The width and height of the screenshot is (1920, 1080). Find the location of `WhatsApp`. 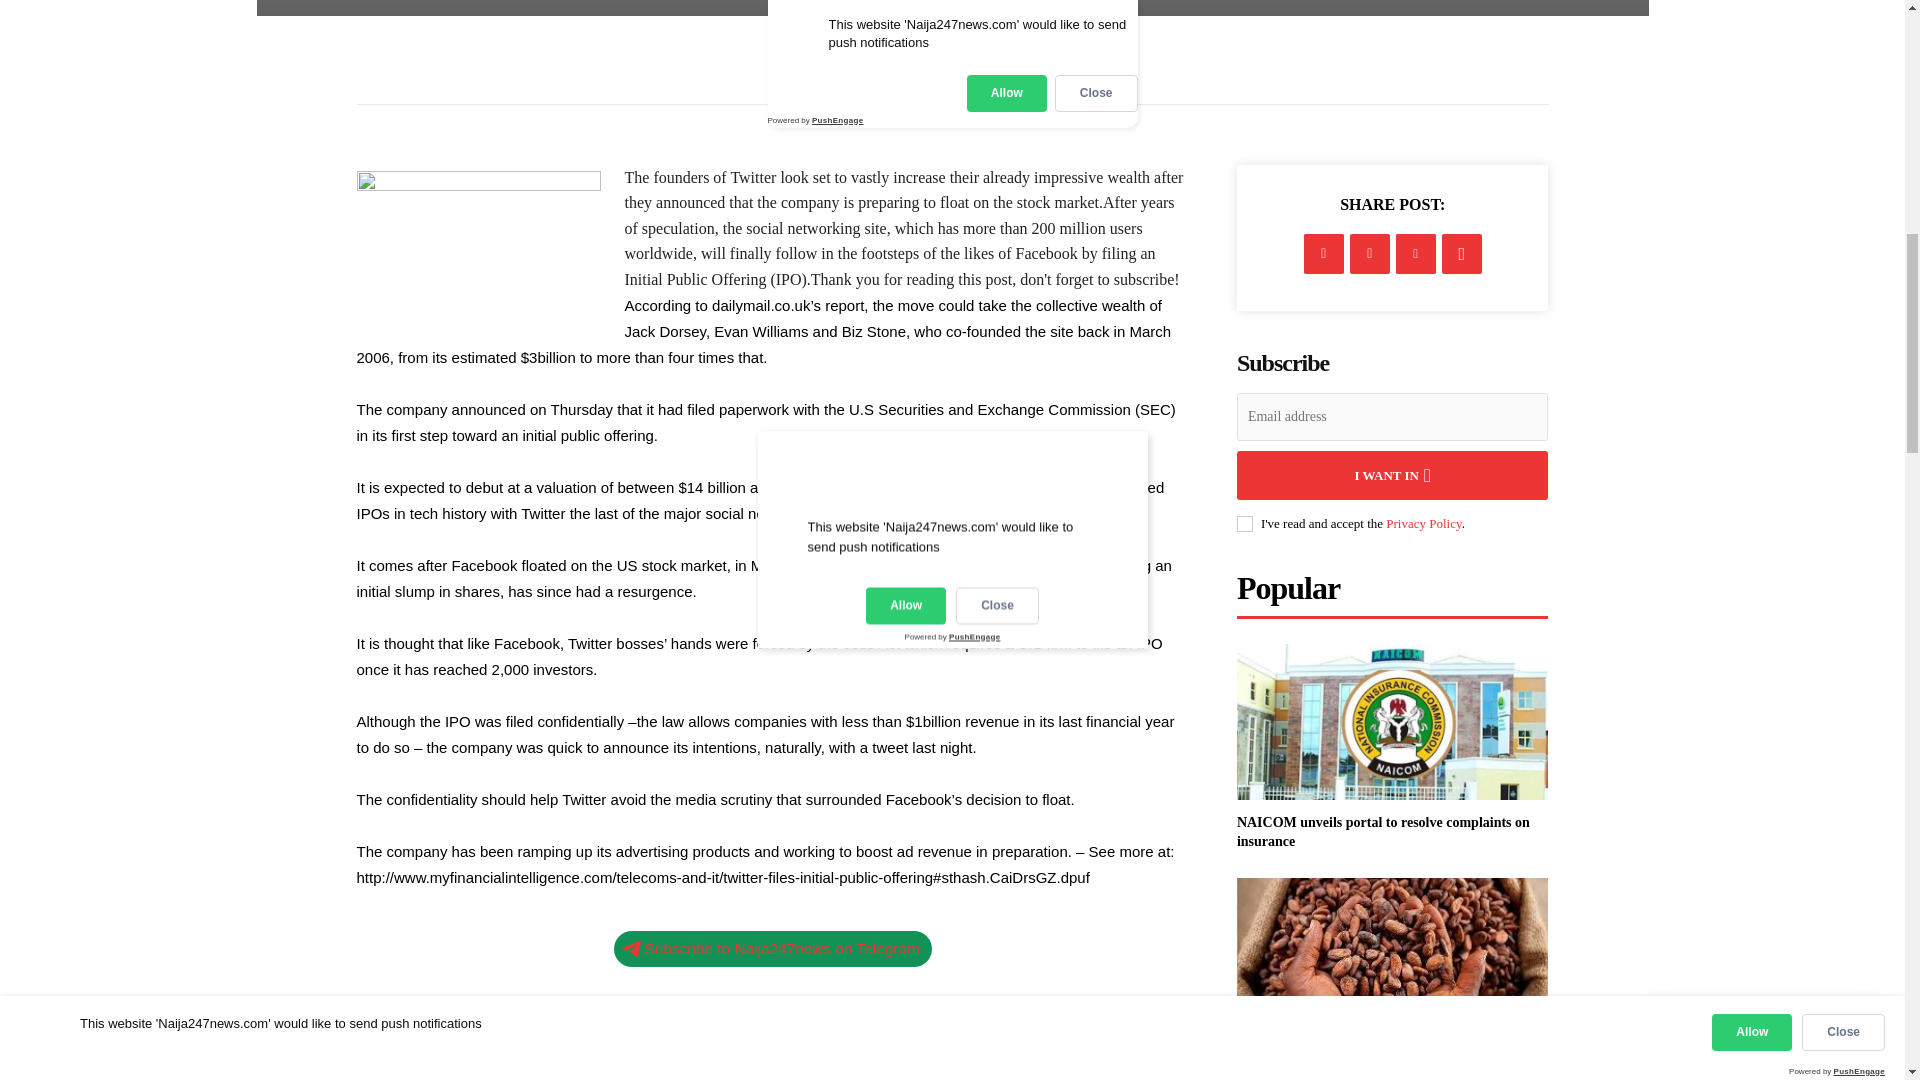

WhatsApp is located at coordinates (1462, 254).